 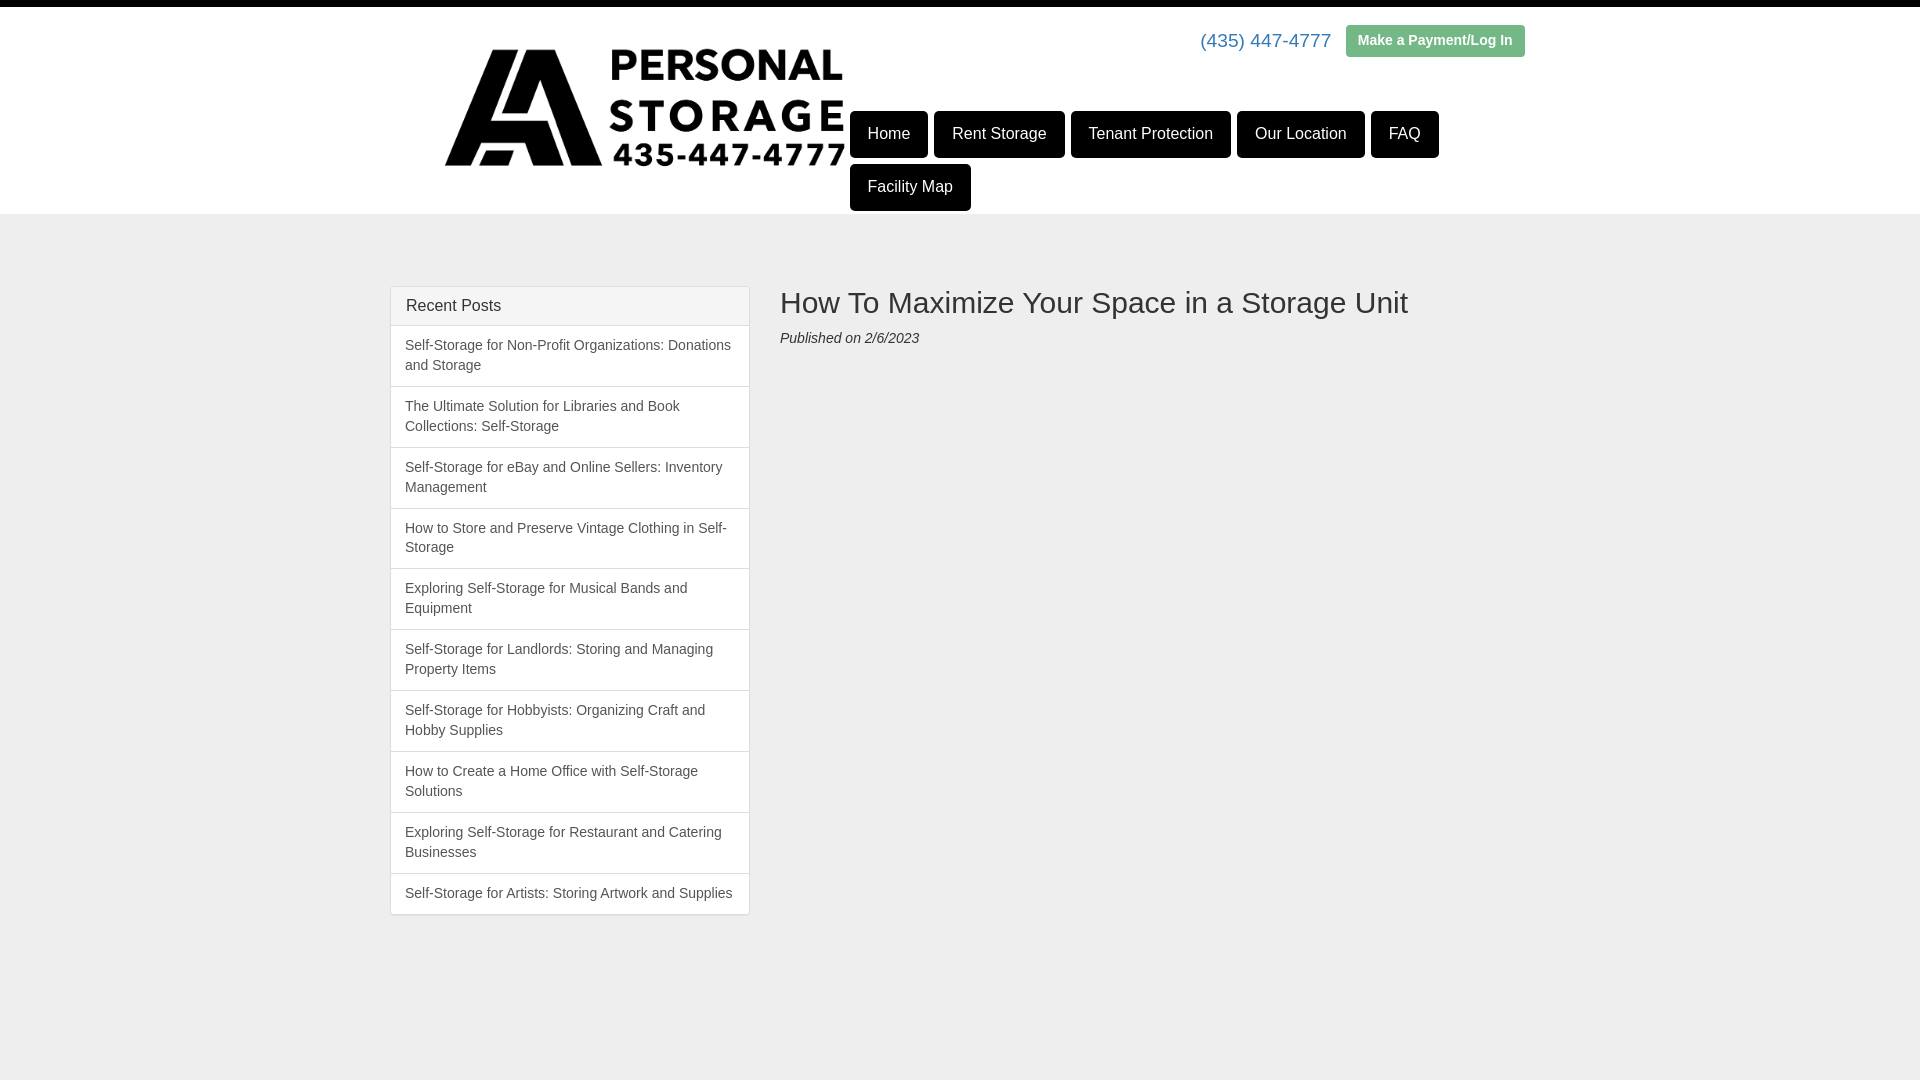 What do you see at coordinates (890, 134) in the screenshot?
I see `Home` at bounding box center [890, 134].